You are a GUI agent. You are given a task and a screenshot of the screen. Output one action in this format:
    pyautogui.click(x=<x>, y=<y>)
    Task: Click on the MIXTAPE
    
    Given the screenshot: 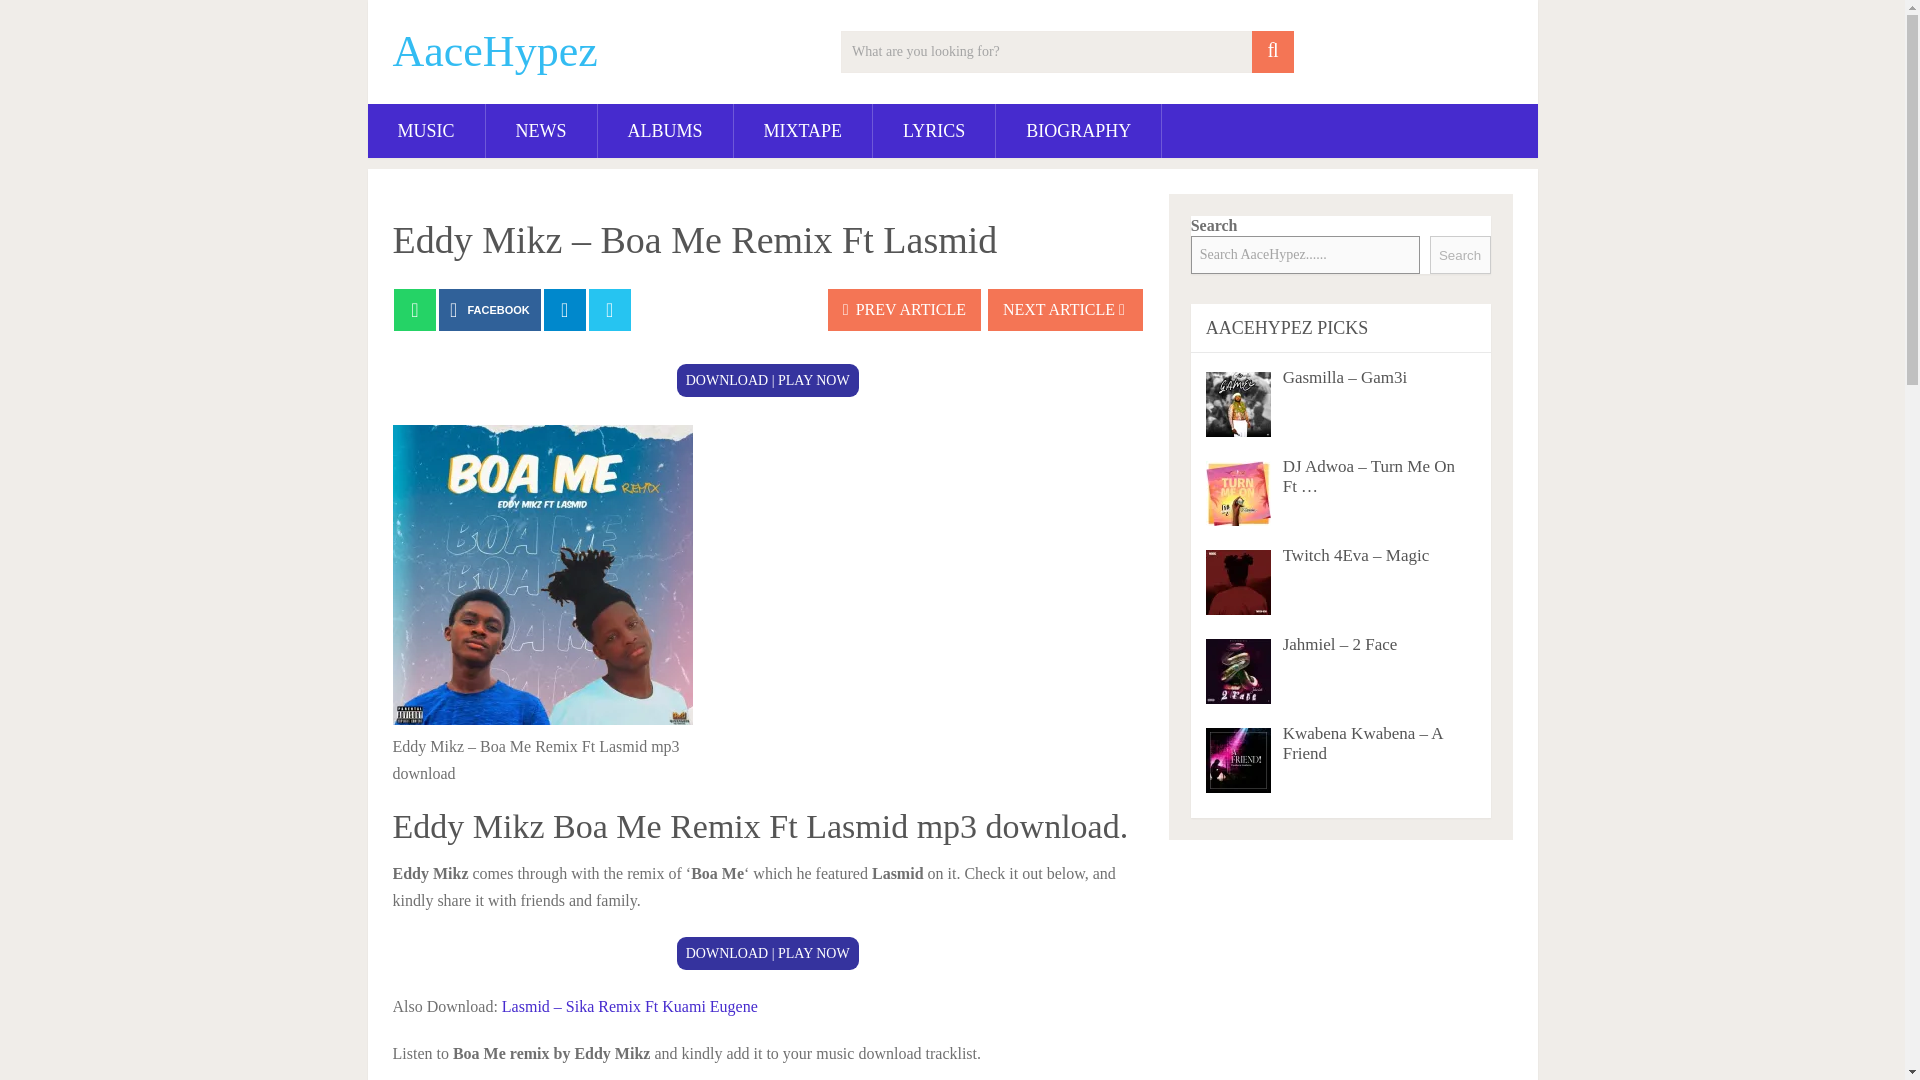 What is the action you would take?
    pyautogui.click(x=803, y=130)
    